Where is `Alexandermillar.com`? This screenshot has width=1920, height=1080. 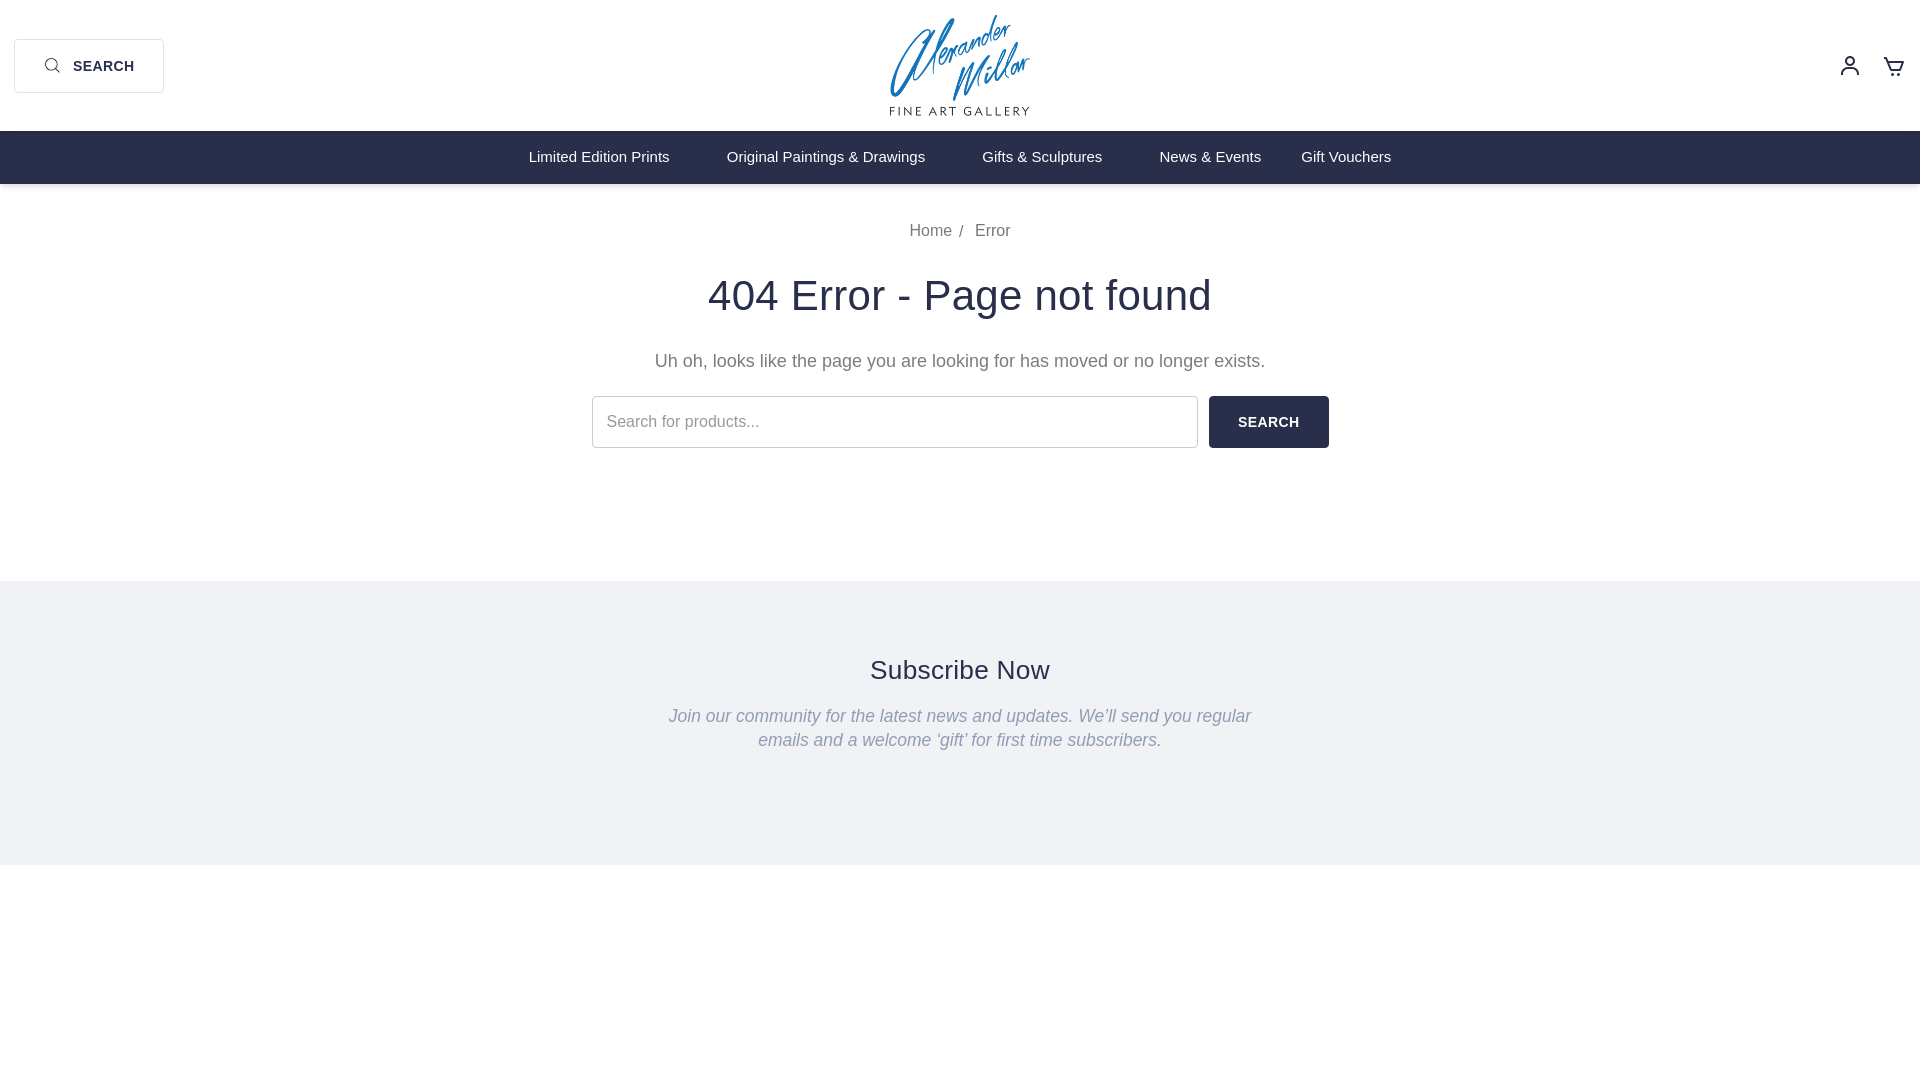 Alexandermillar.com is located at coordinates (960, 65).